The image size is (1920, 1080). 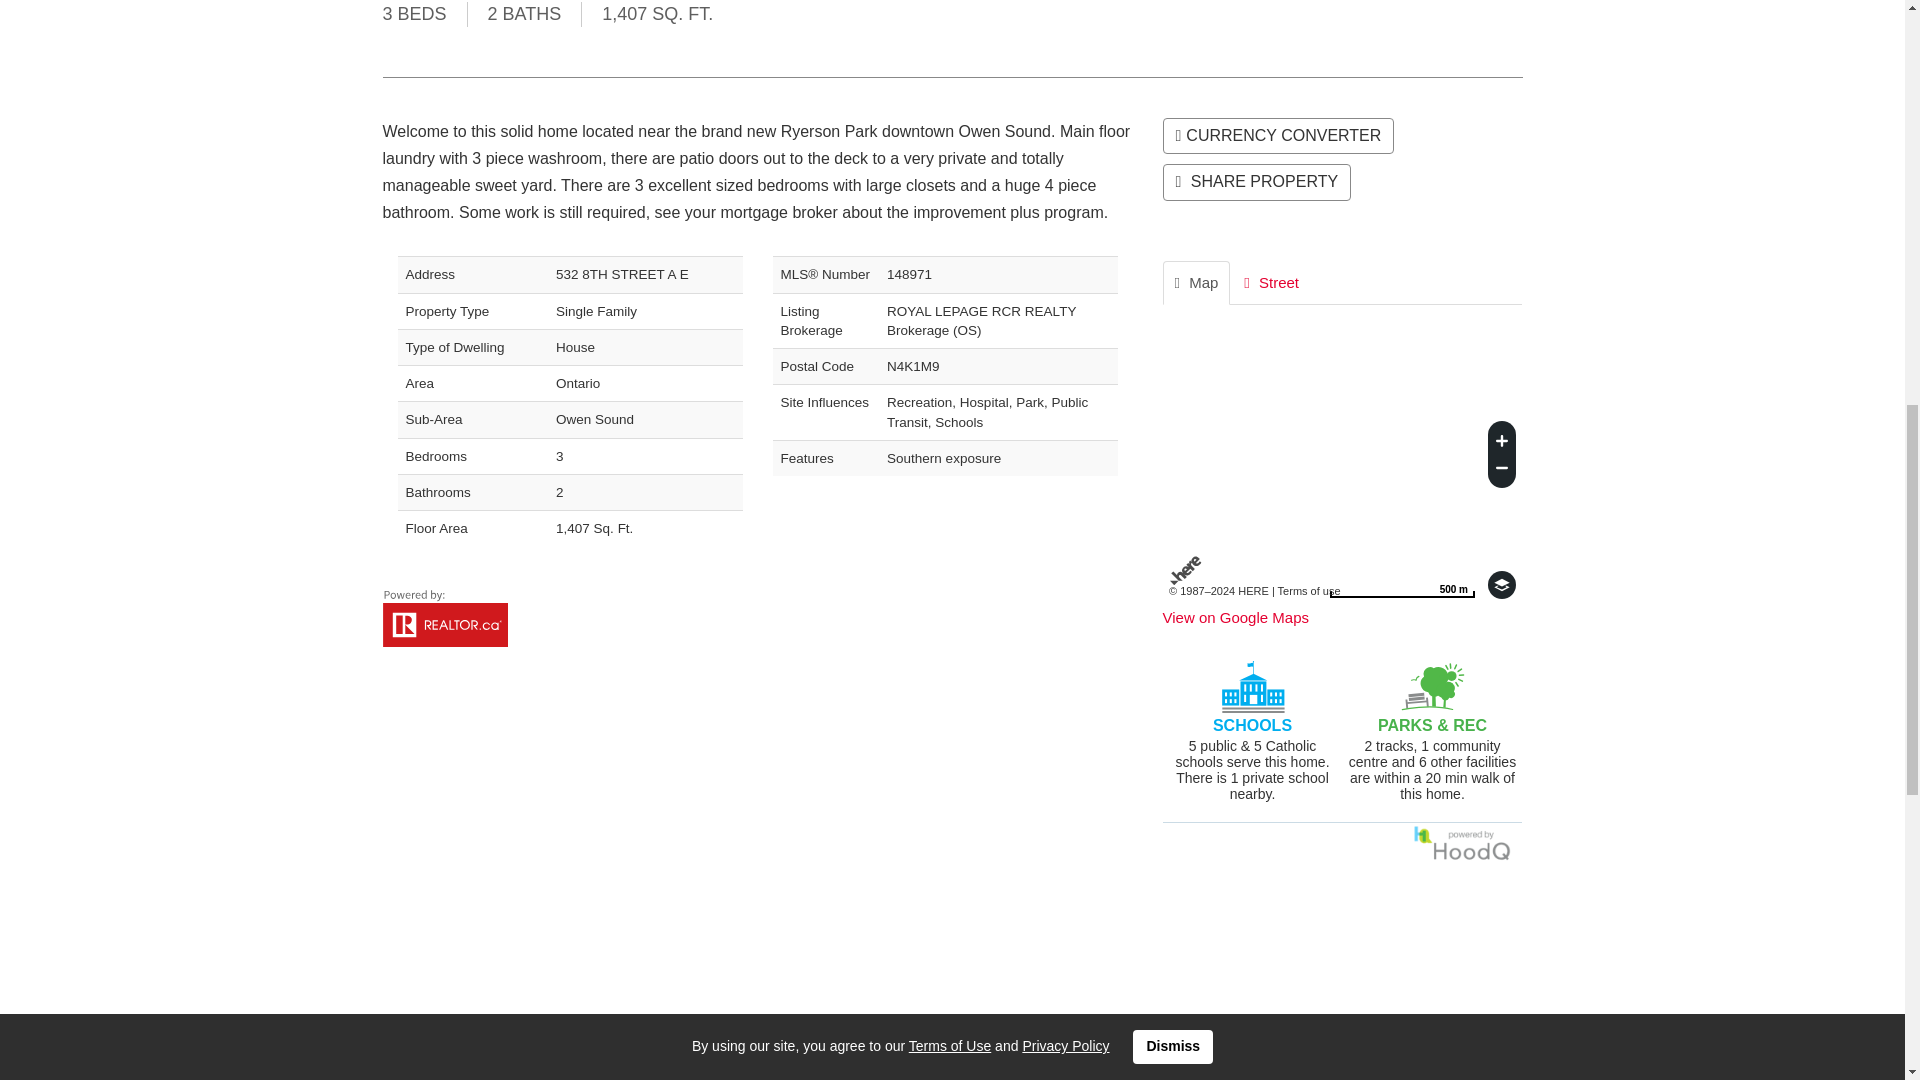 I want to click on CURRENCY CONVERTER, so click(x=1342, y=986).